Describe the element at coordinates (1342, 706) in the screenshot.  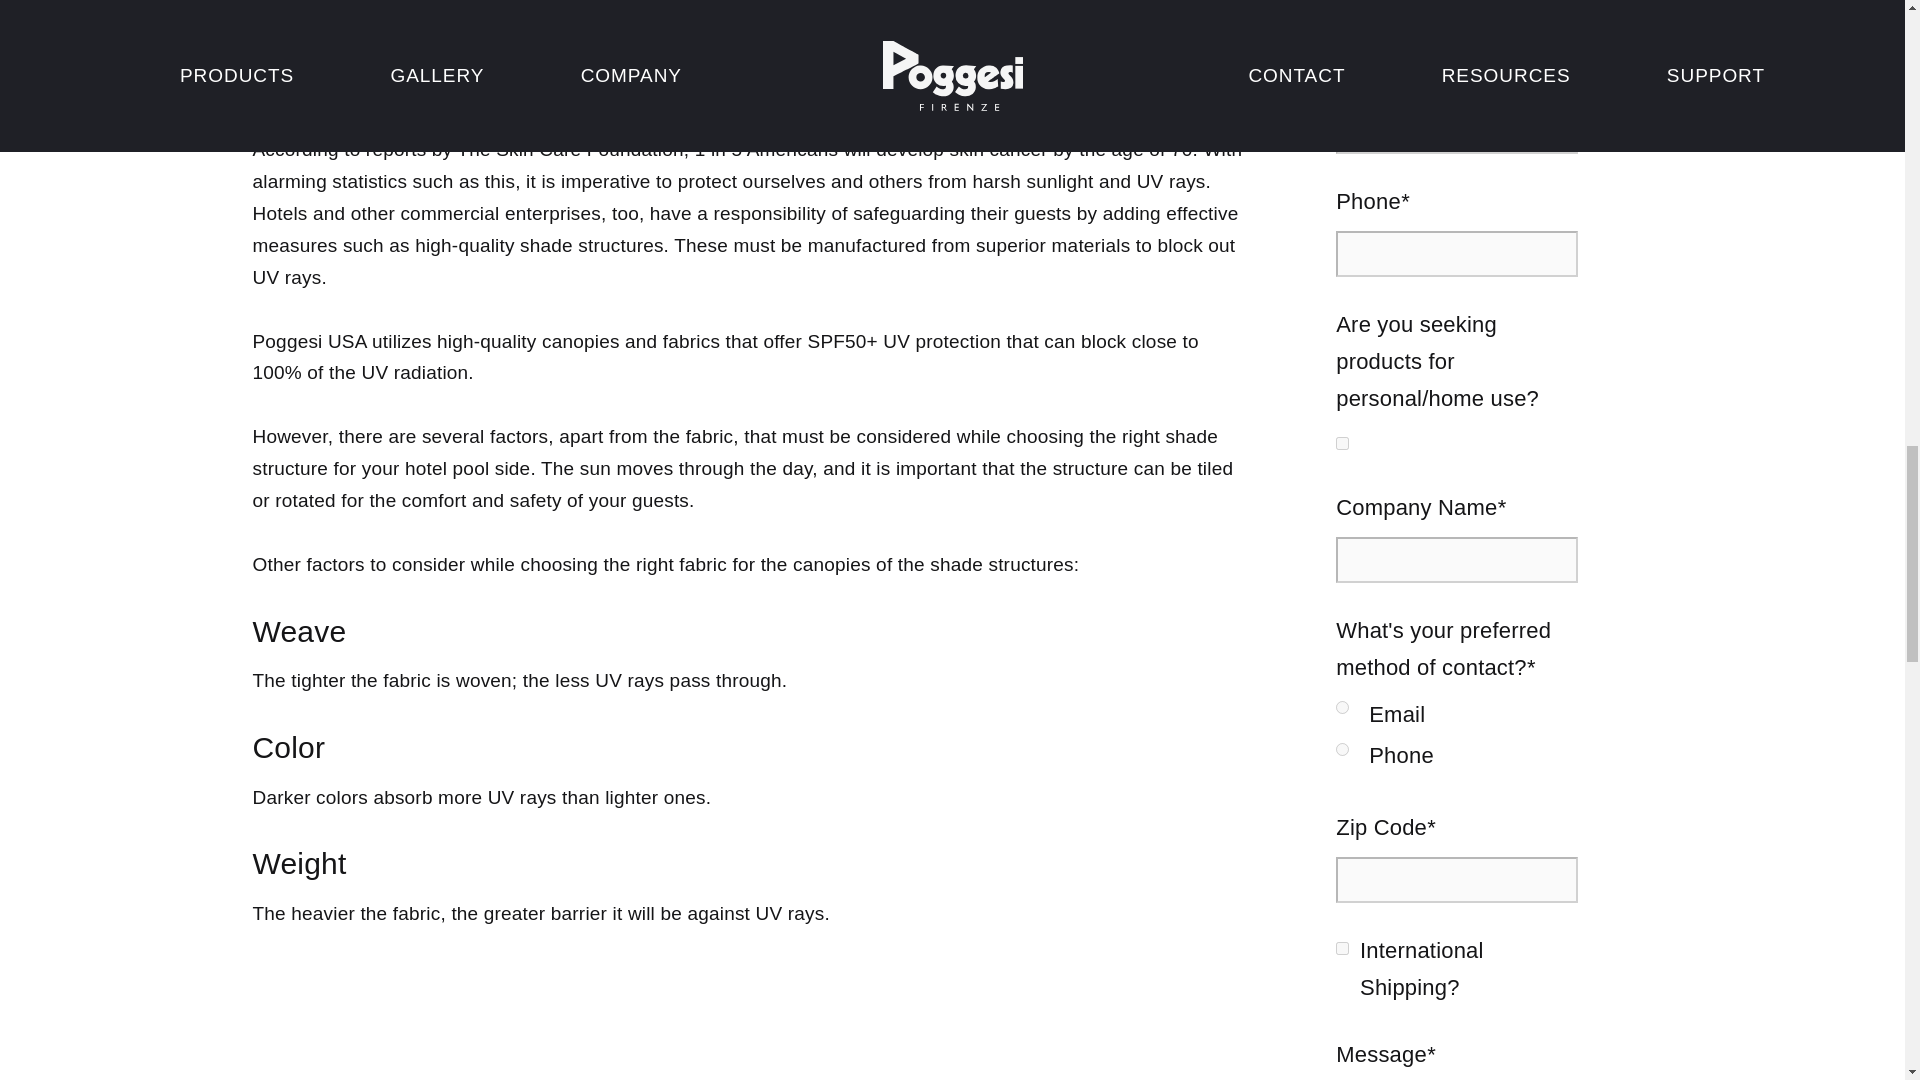
I see `Email` at that location.